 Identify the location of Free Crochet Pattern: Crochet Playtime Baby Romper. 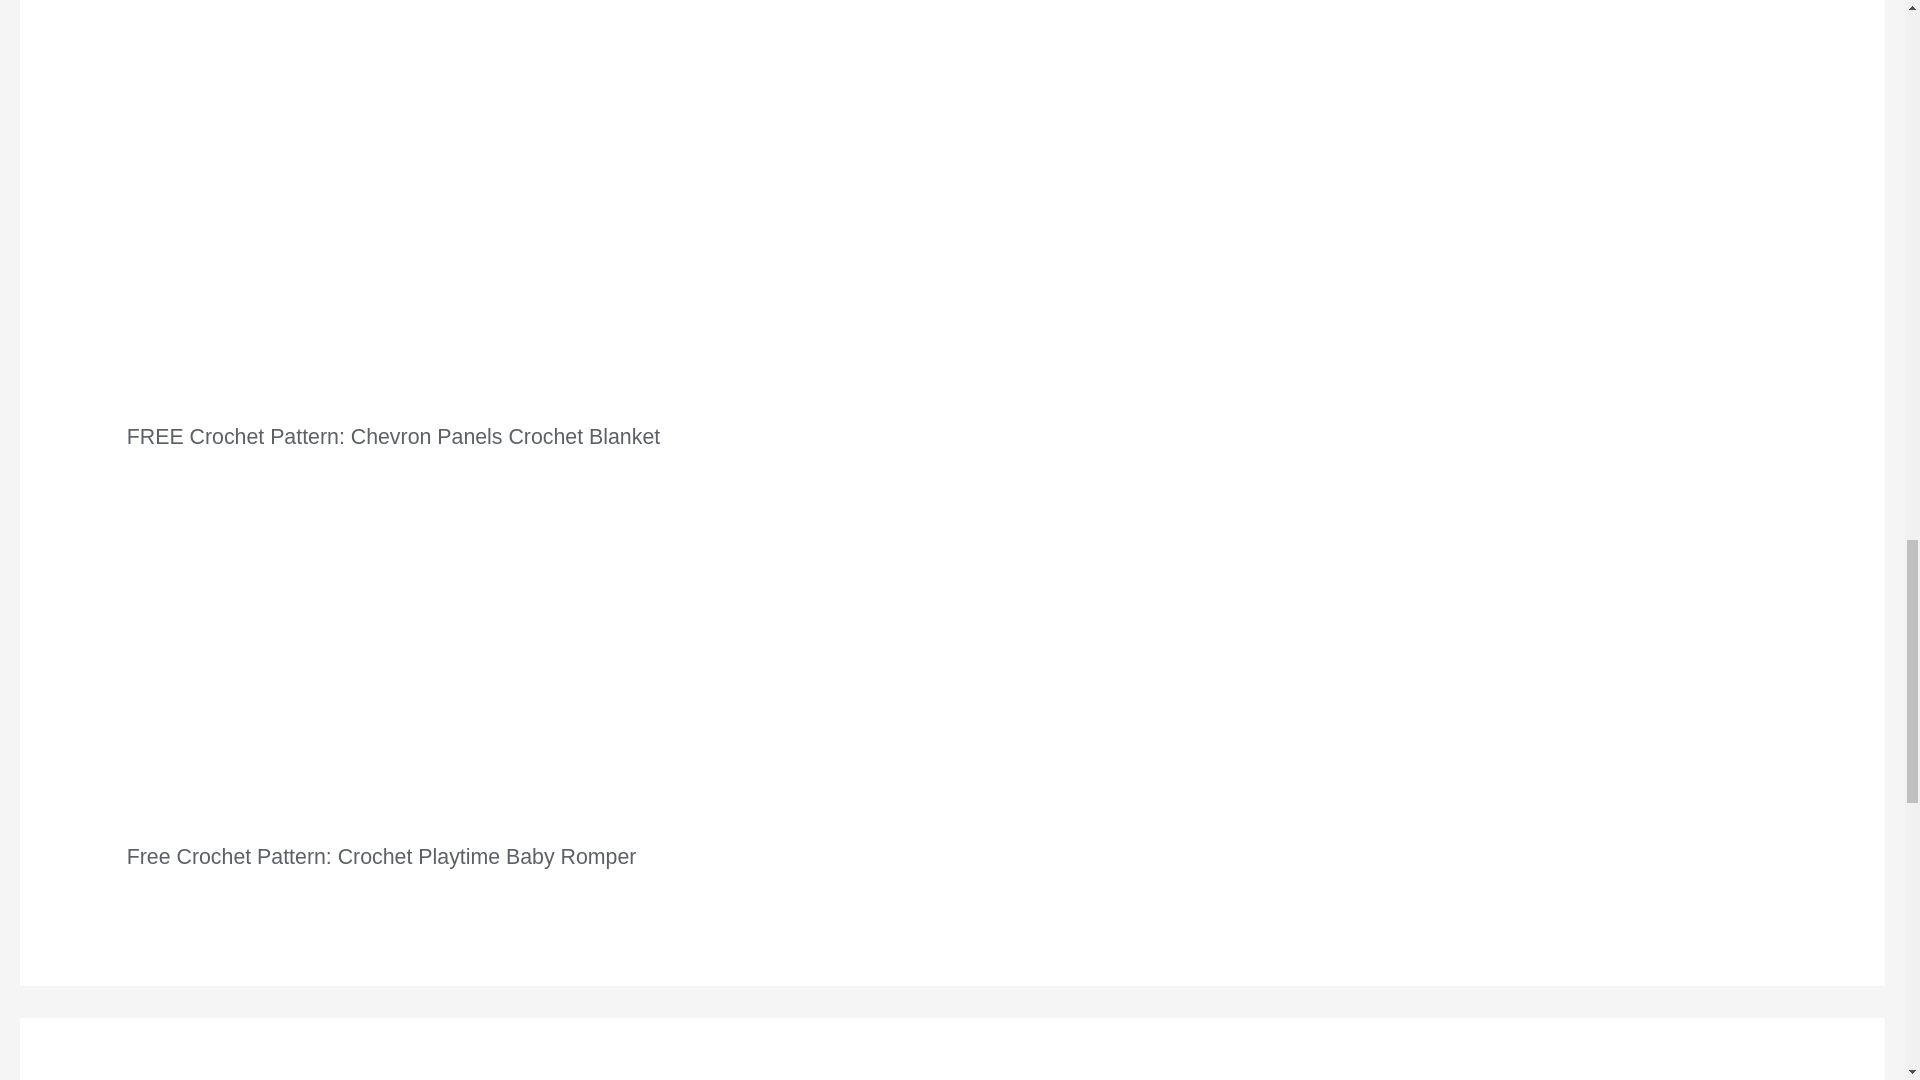
(382, 856).